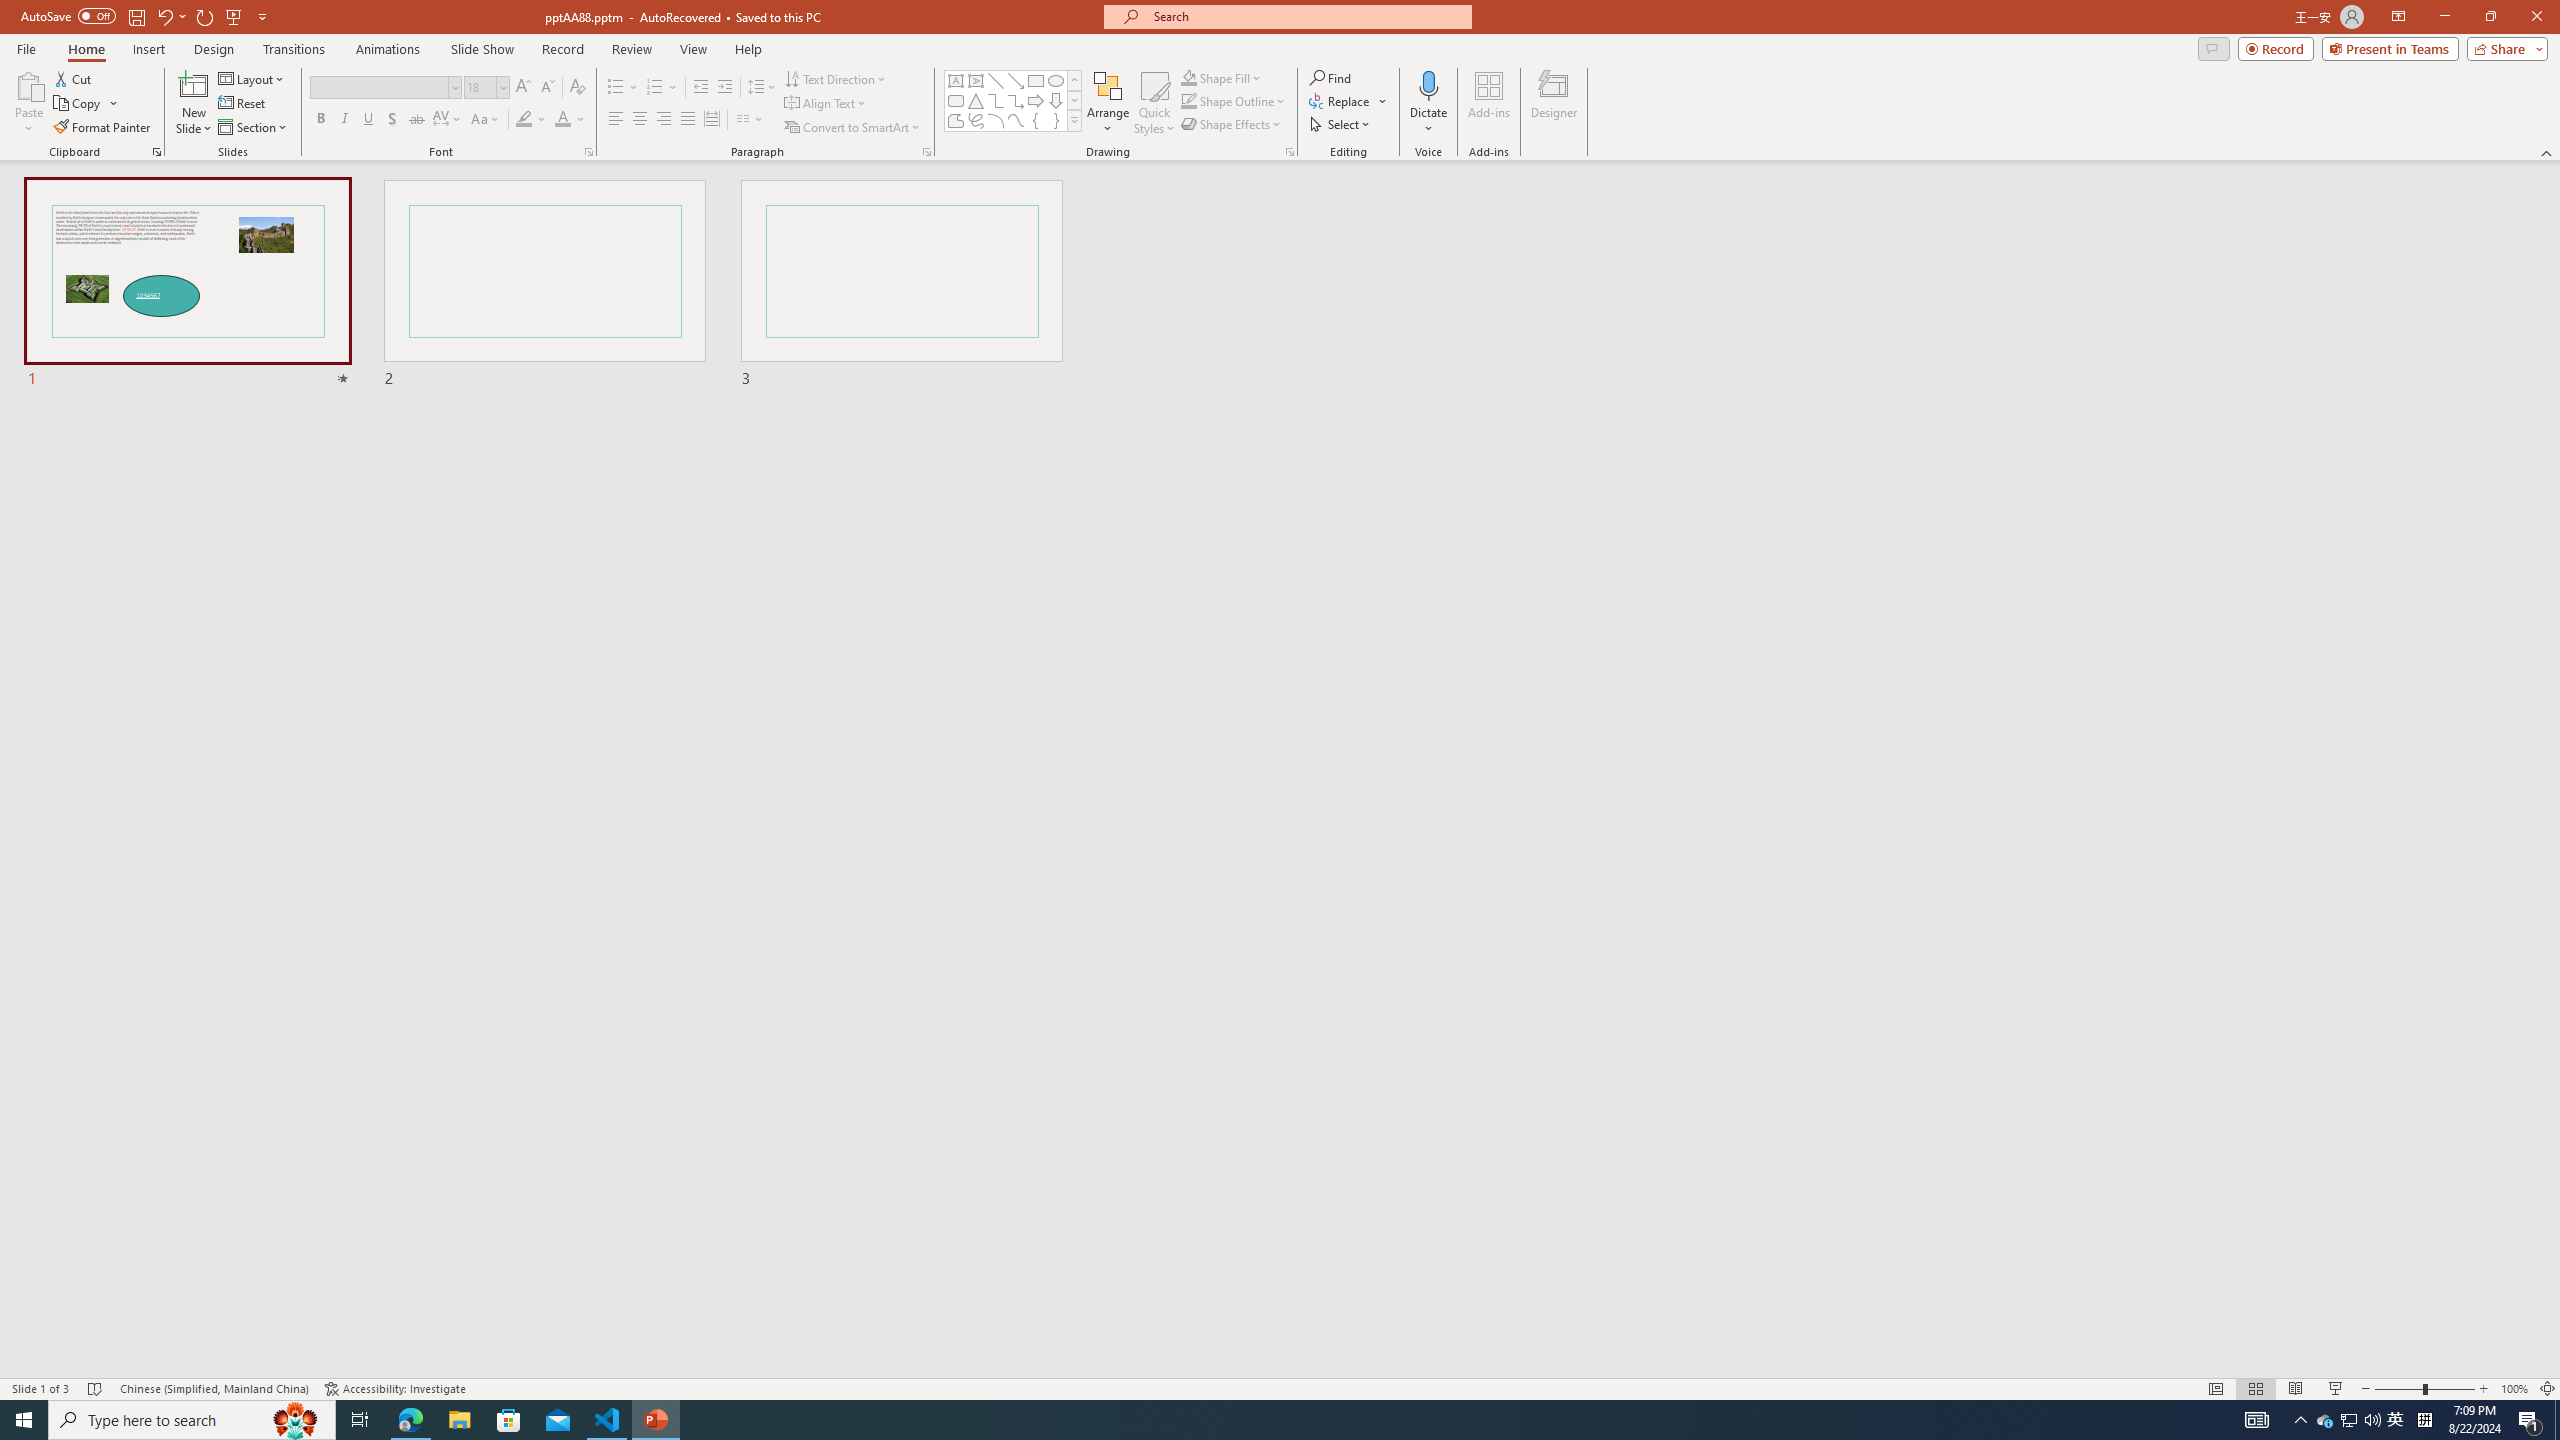  Describe the element at coordinates (762, 88) in the screenshot. I see `Line Spacing` at that location.